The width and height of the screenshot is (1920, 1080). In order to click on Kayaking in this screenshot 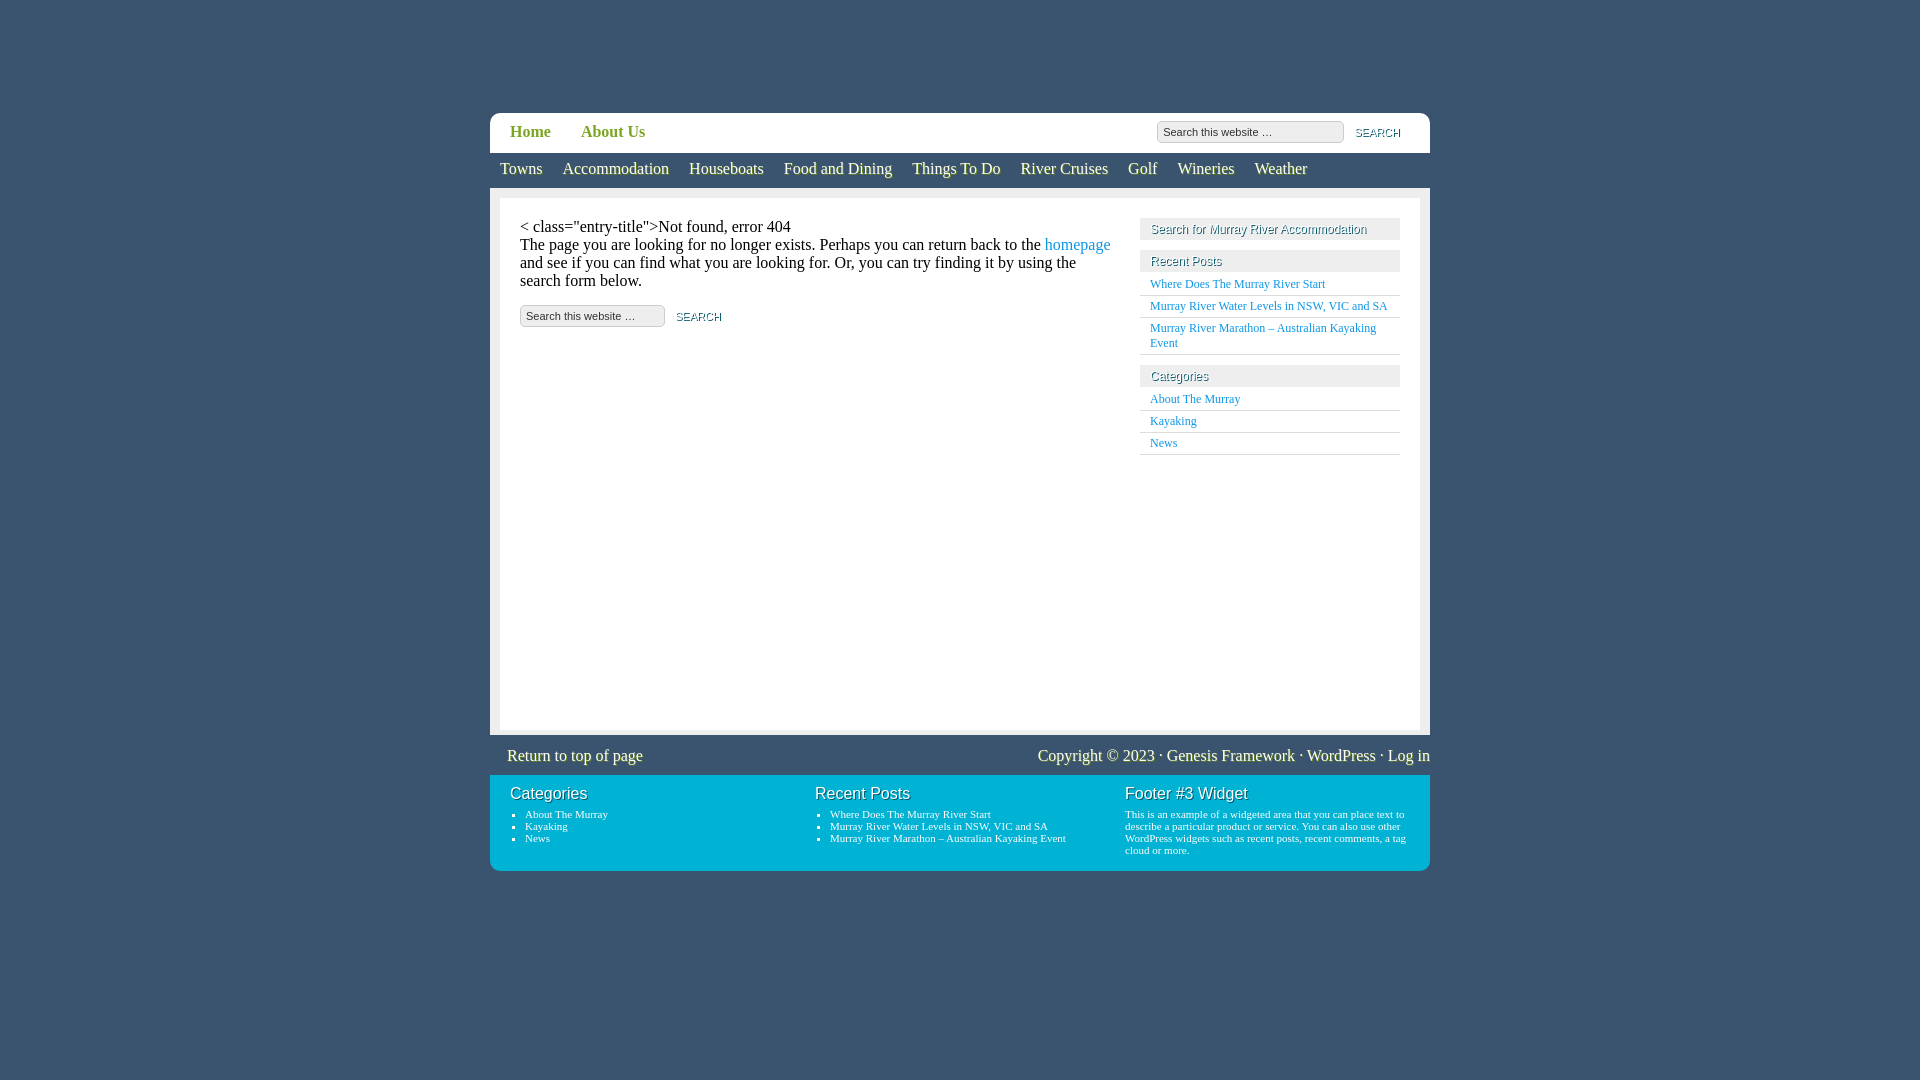, I will do `click(1174, 421)`.